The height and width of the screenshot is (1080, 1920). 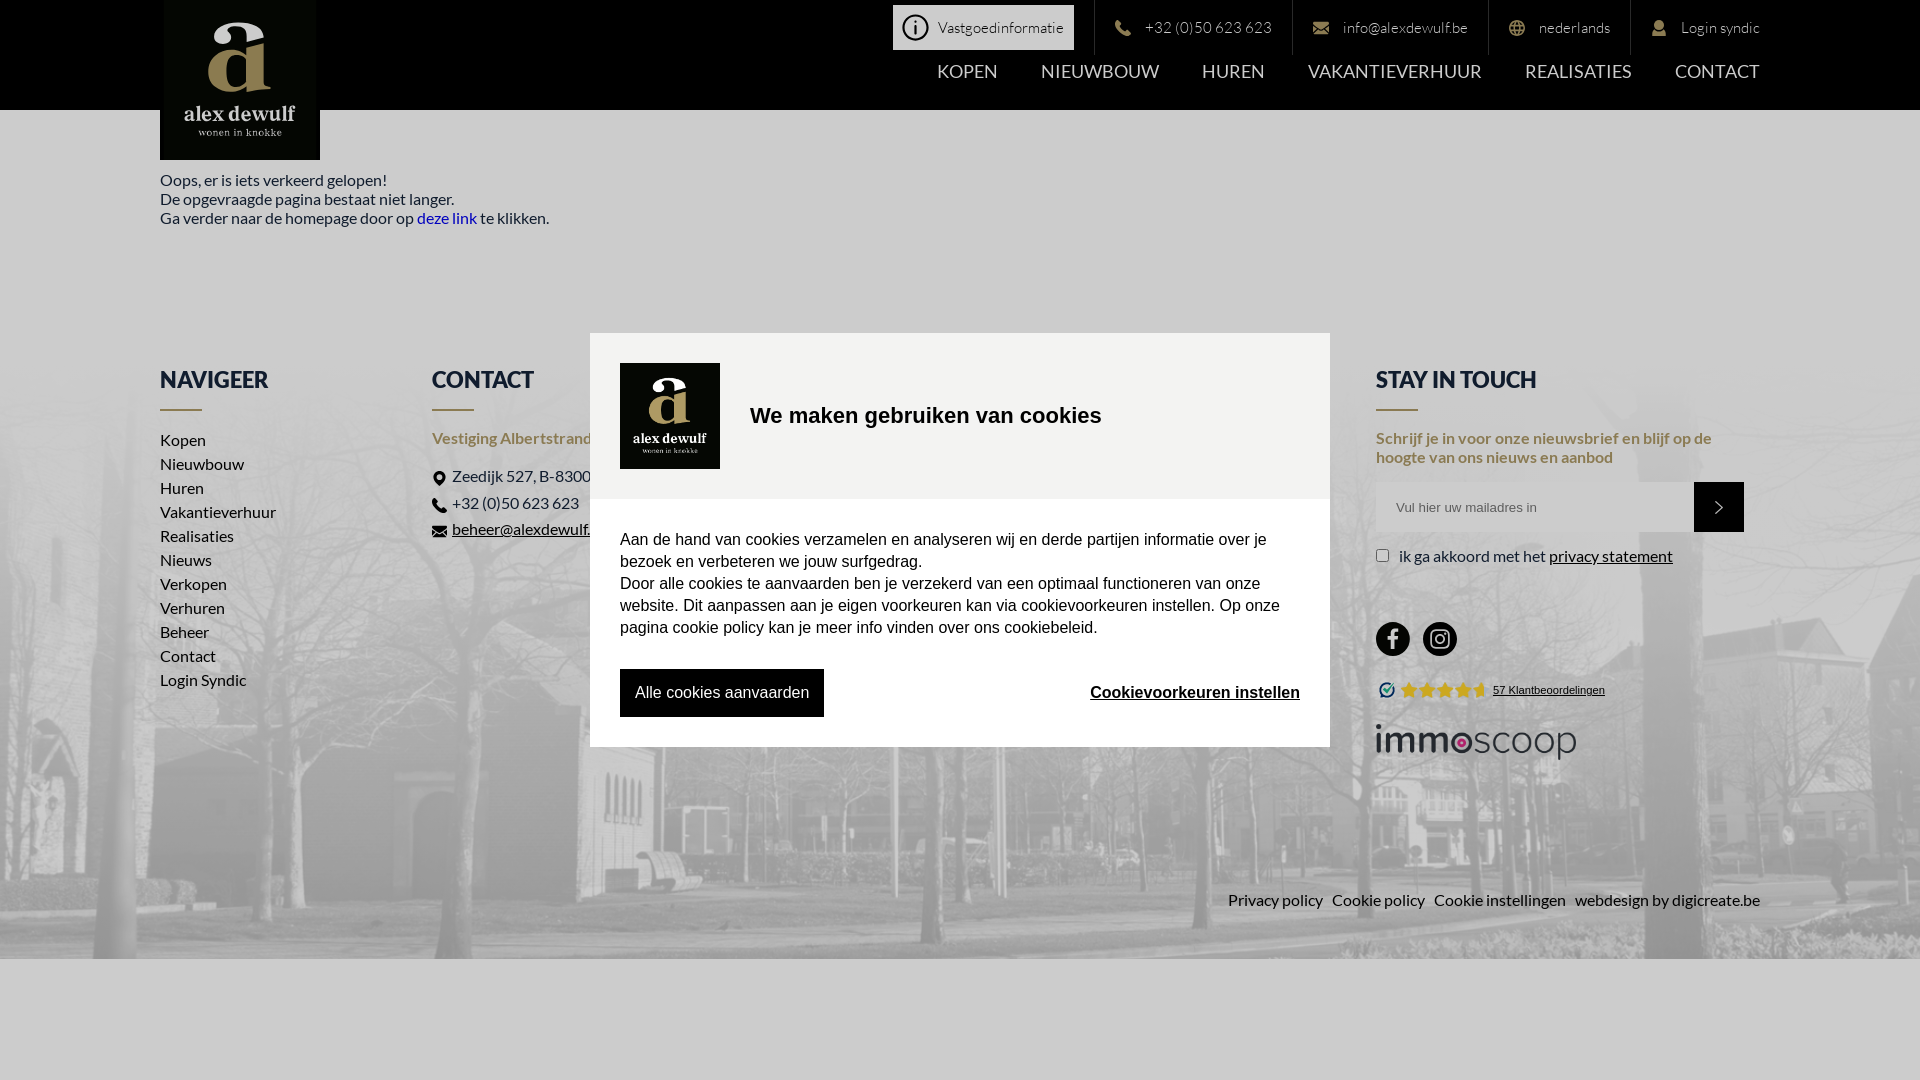 I want to click on Cookie policy, so click(x=1378, y=900).